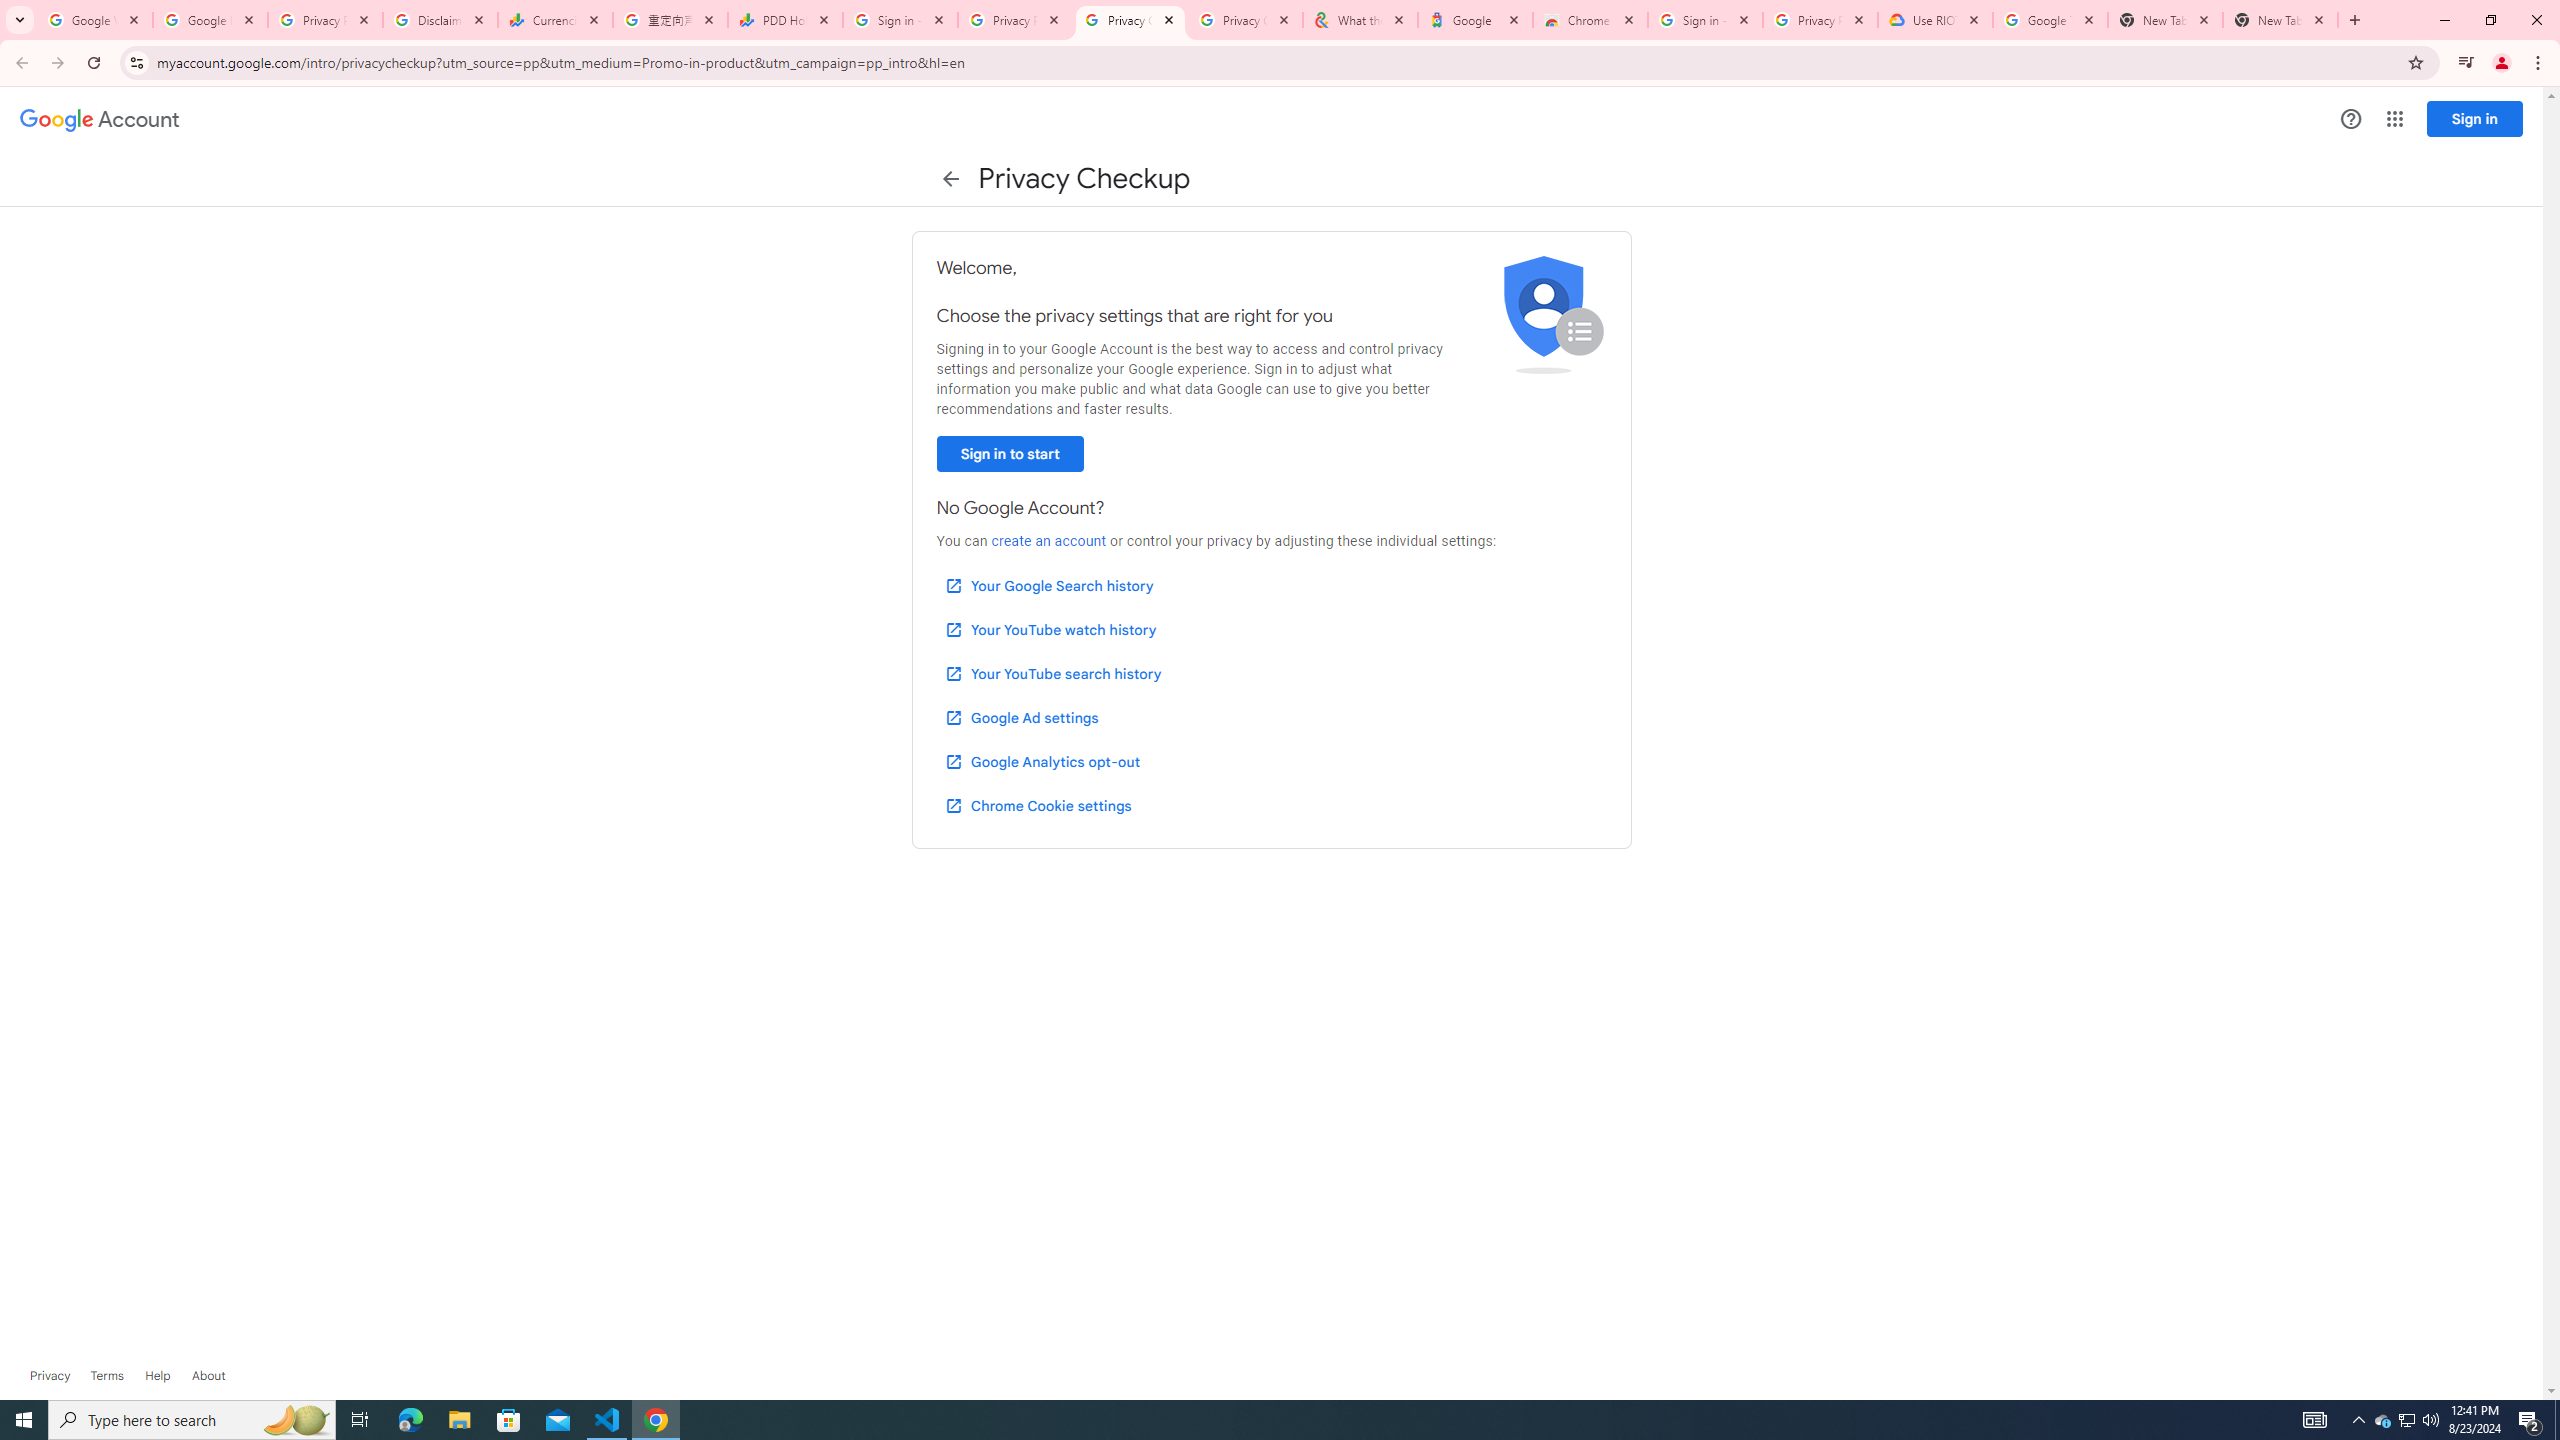  I want to click on Chrome Cookie settings, so click(1038, 805).